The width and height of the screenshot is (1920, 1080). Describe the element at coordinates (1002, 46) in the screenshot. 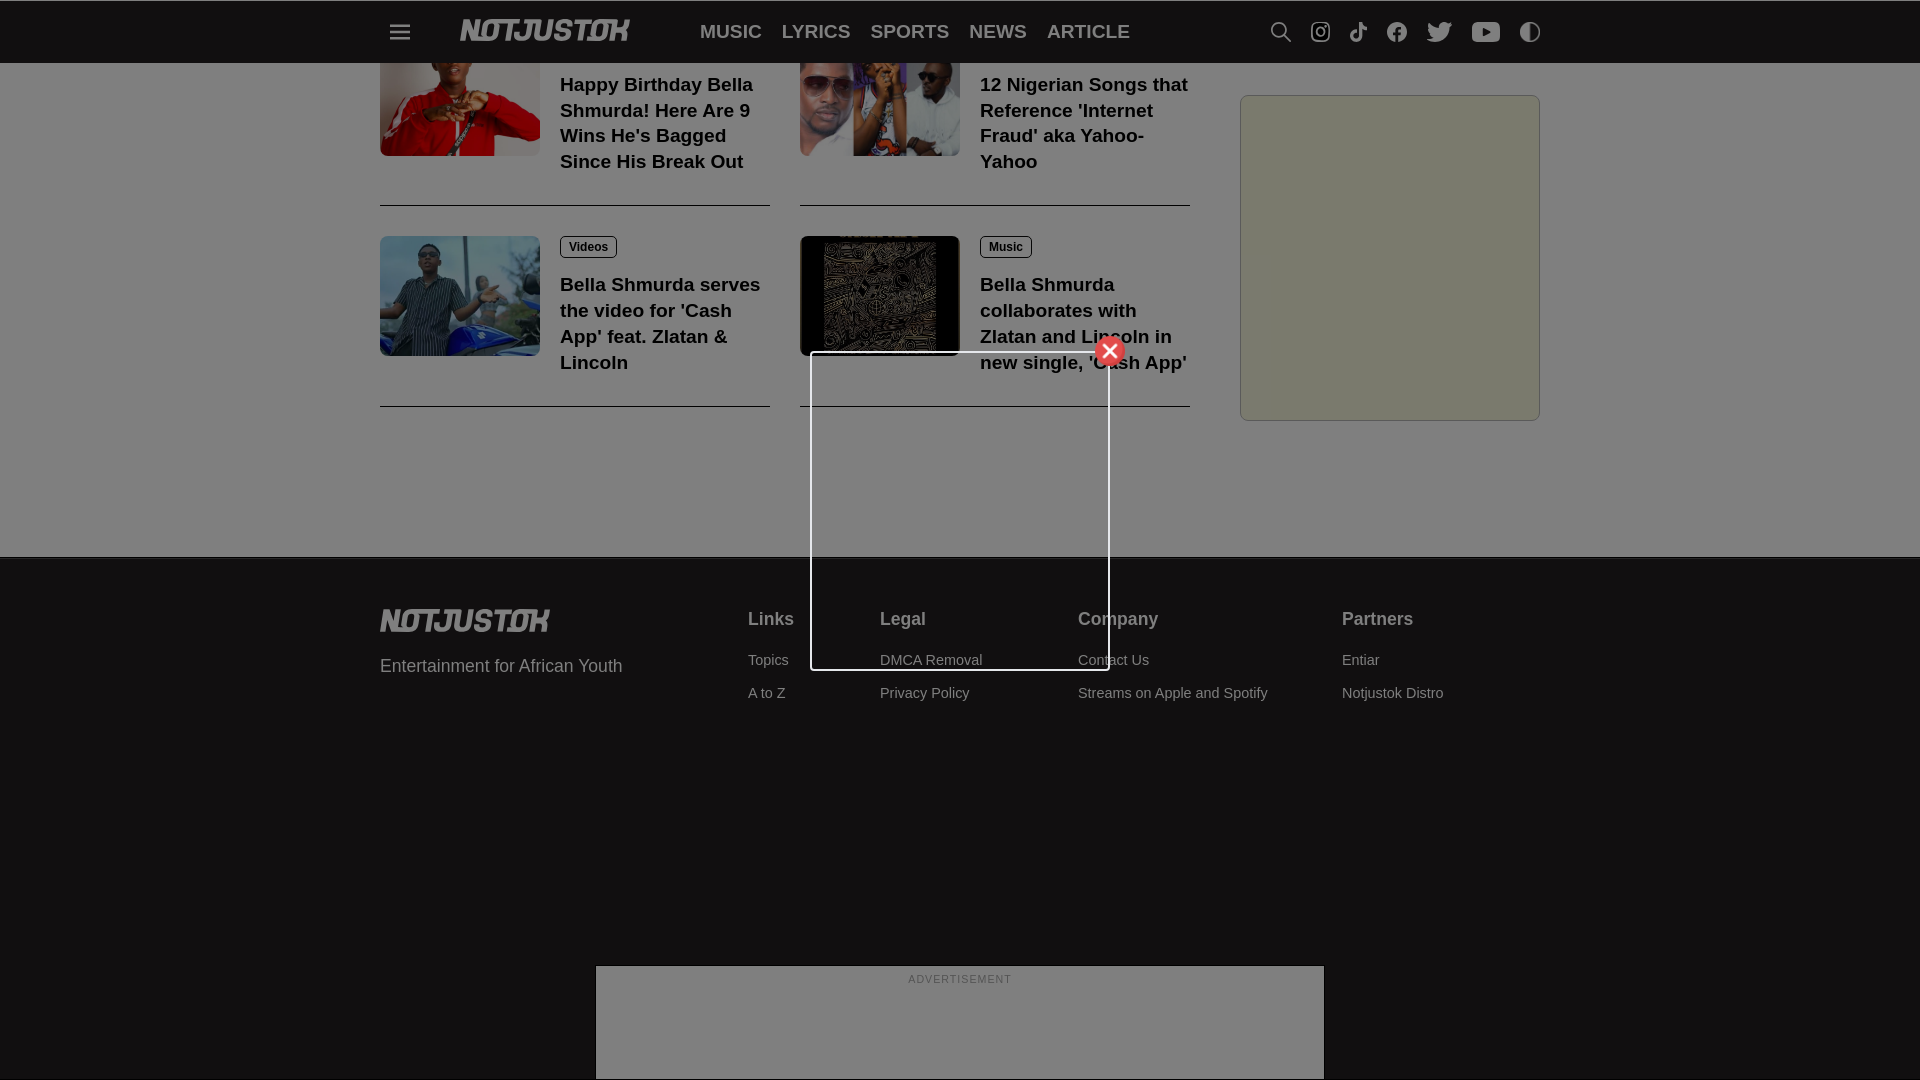

I see `Lists` at that location.